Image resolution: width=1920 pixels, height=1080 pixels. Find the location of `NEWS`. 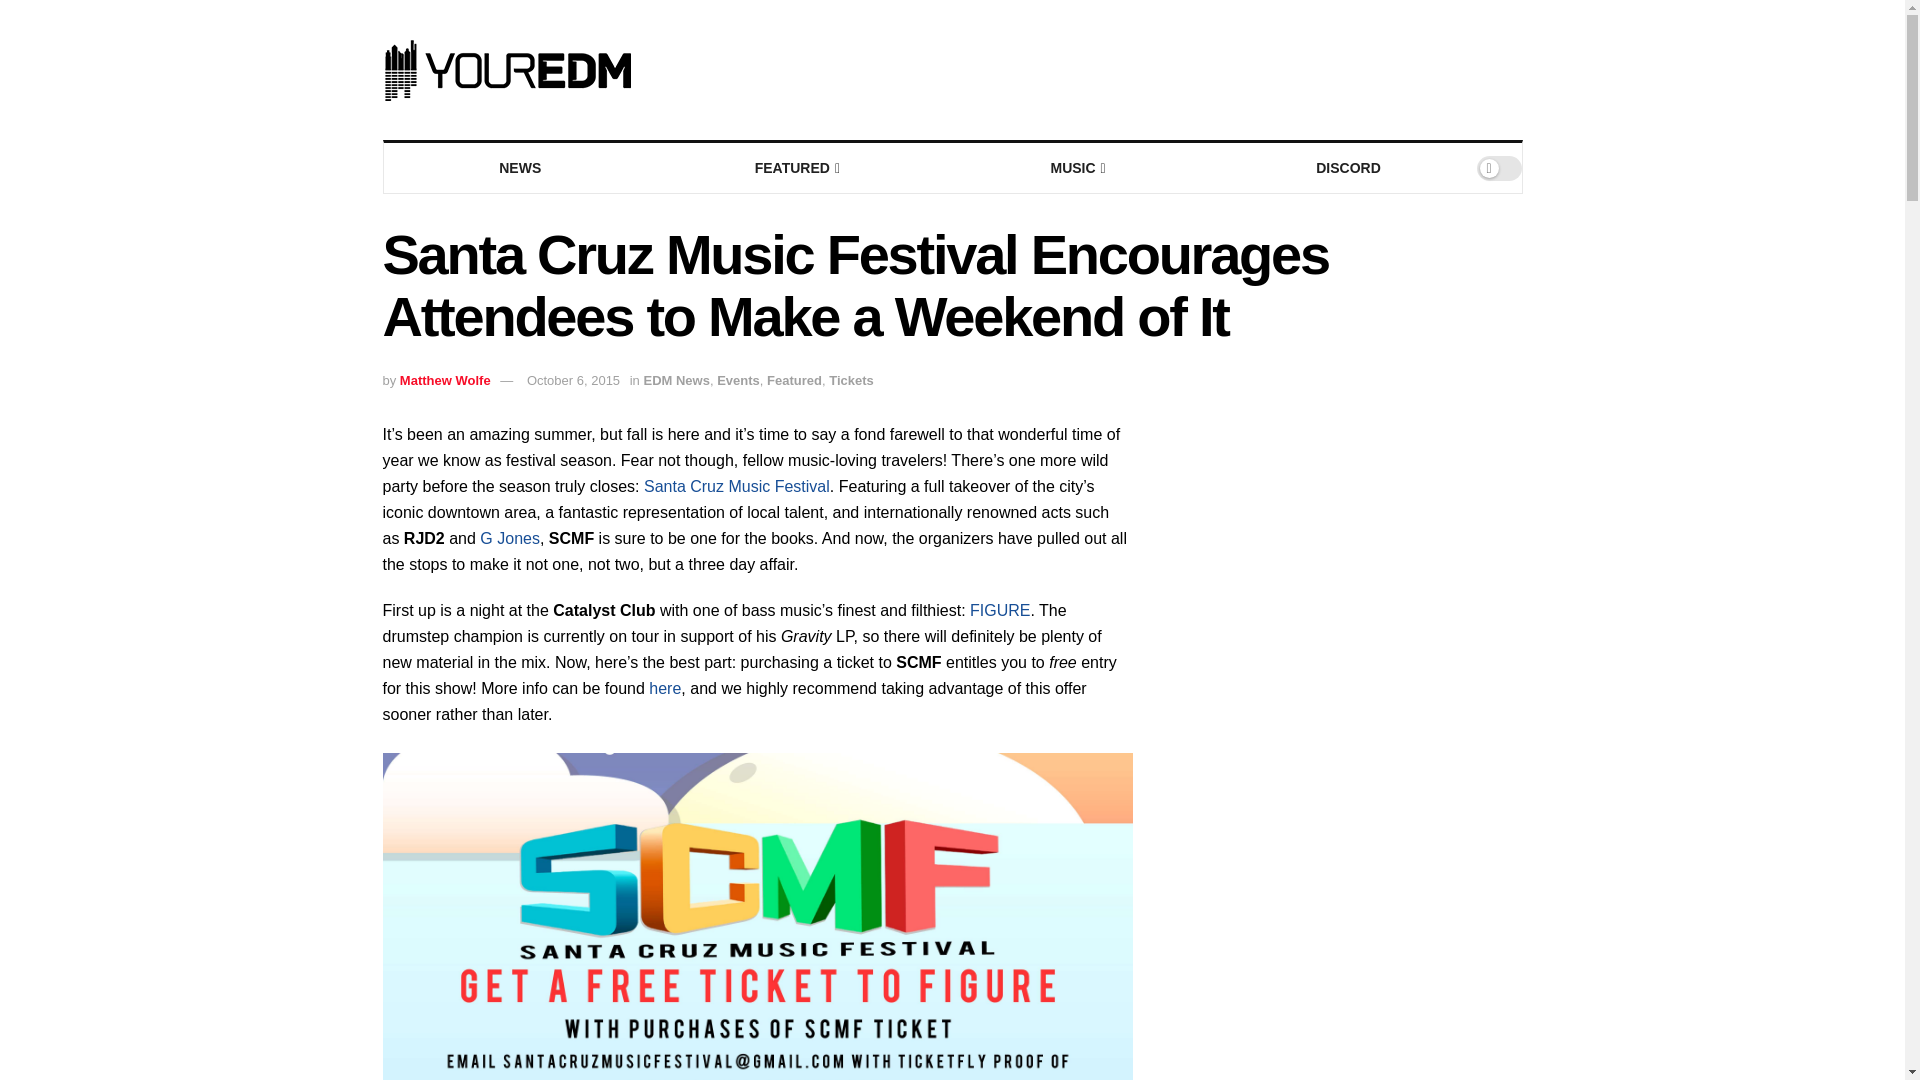

NEWS is located at coordinates (520, 168).